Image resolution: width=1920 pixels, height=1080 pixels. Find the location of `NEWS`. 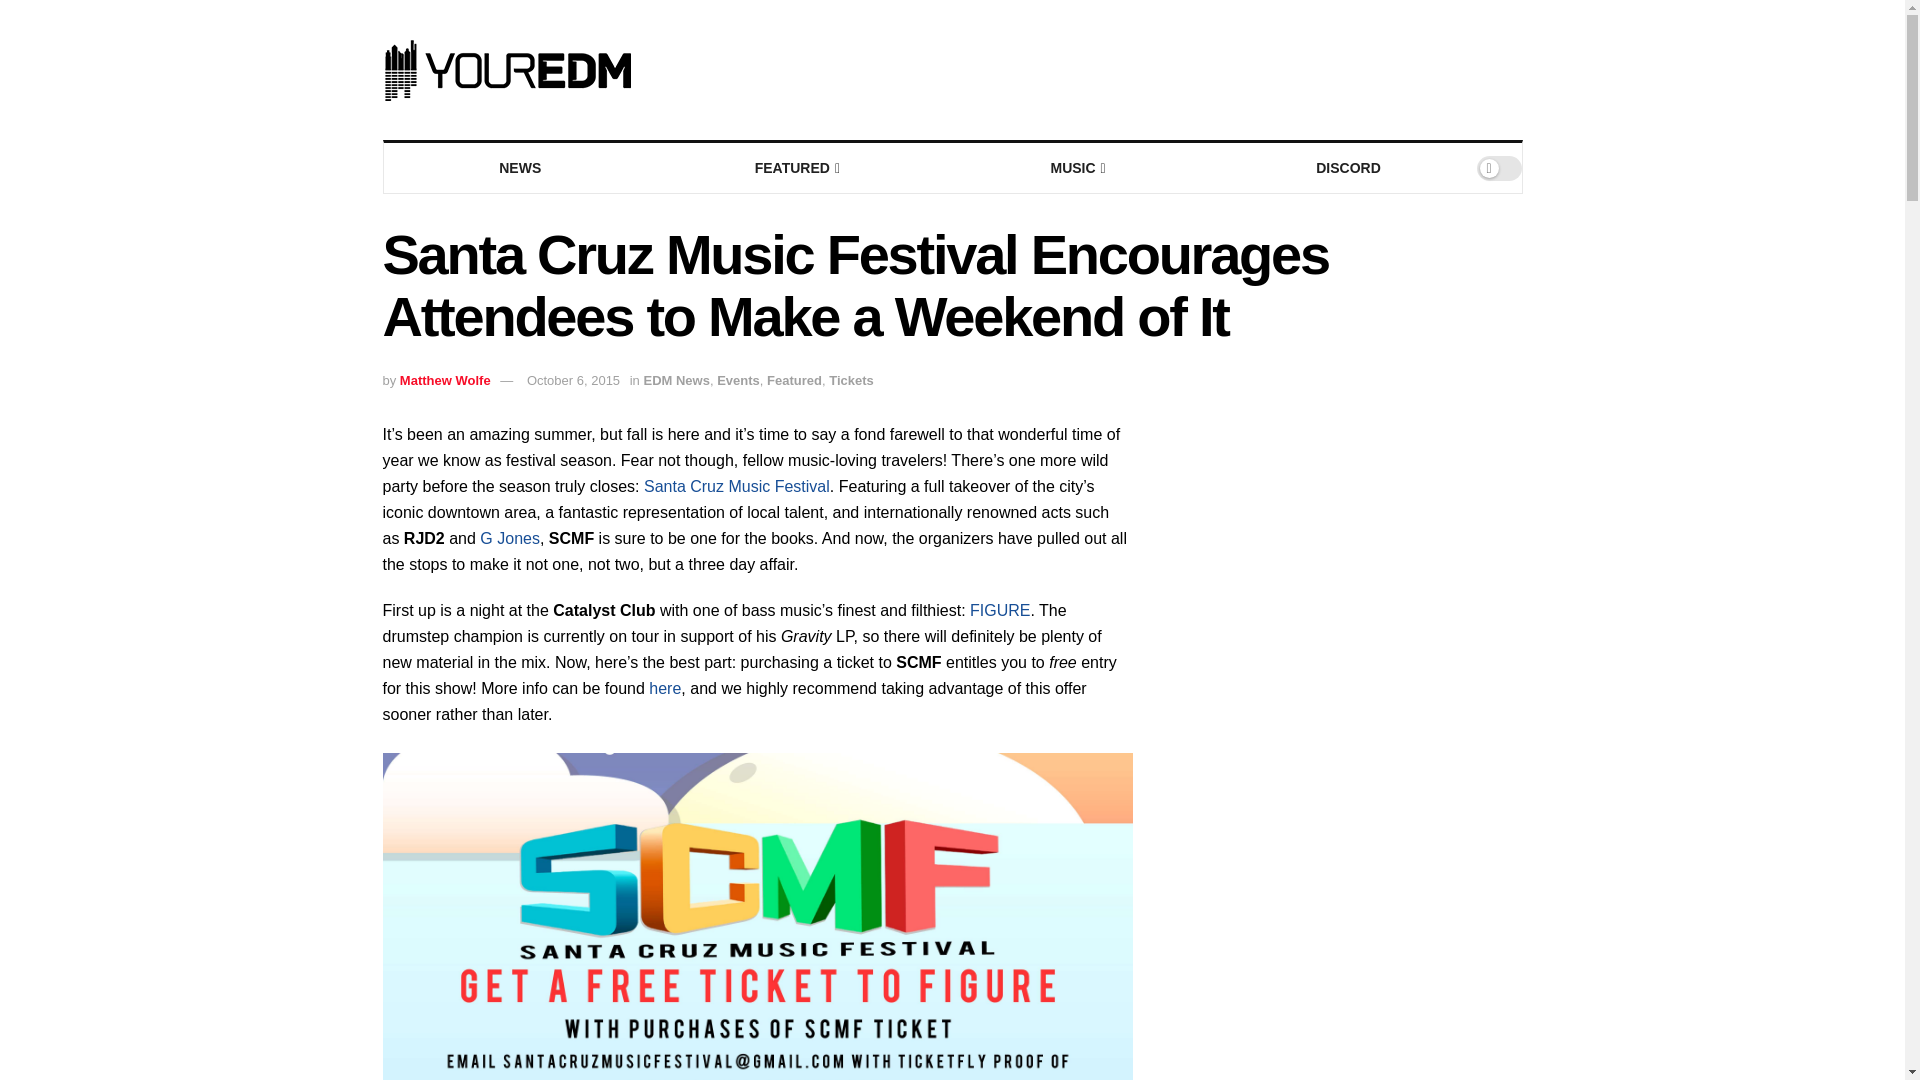

NEWS is located at coordinates (520, 168).